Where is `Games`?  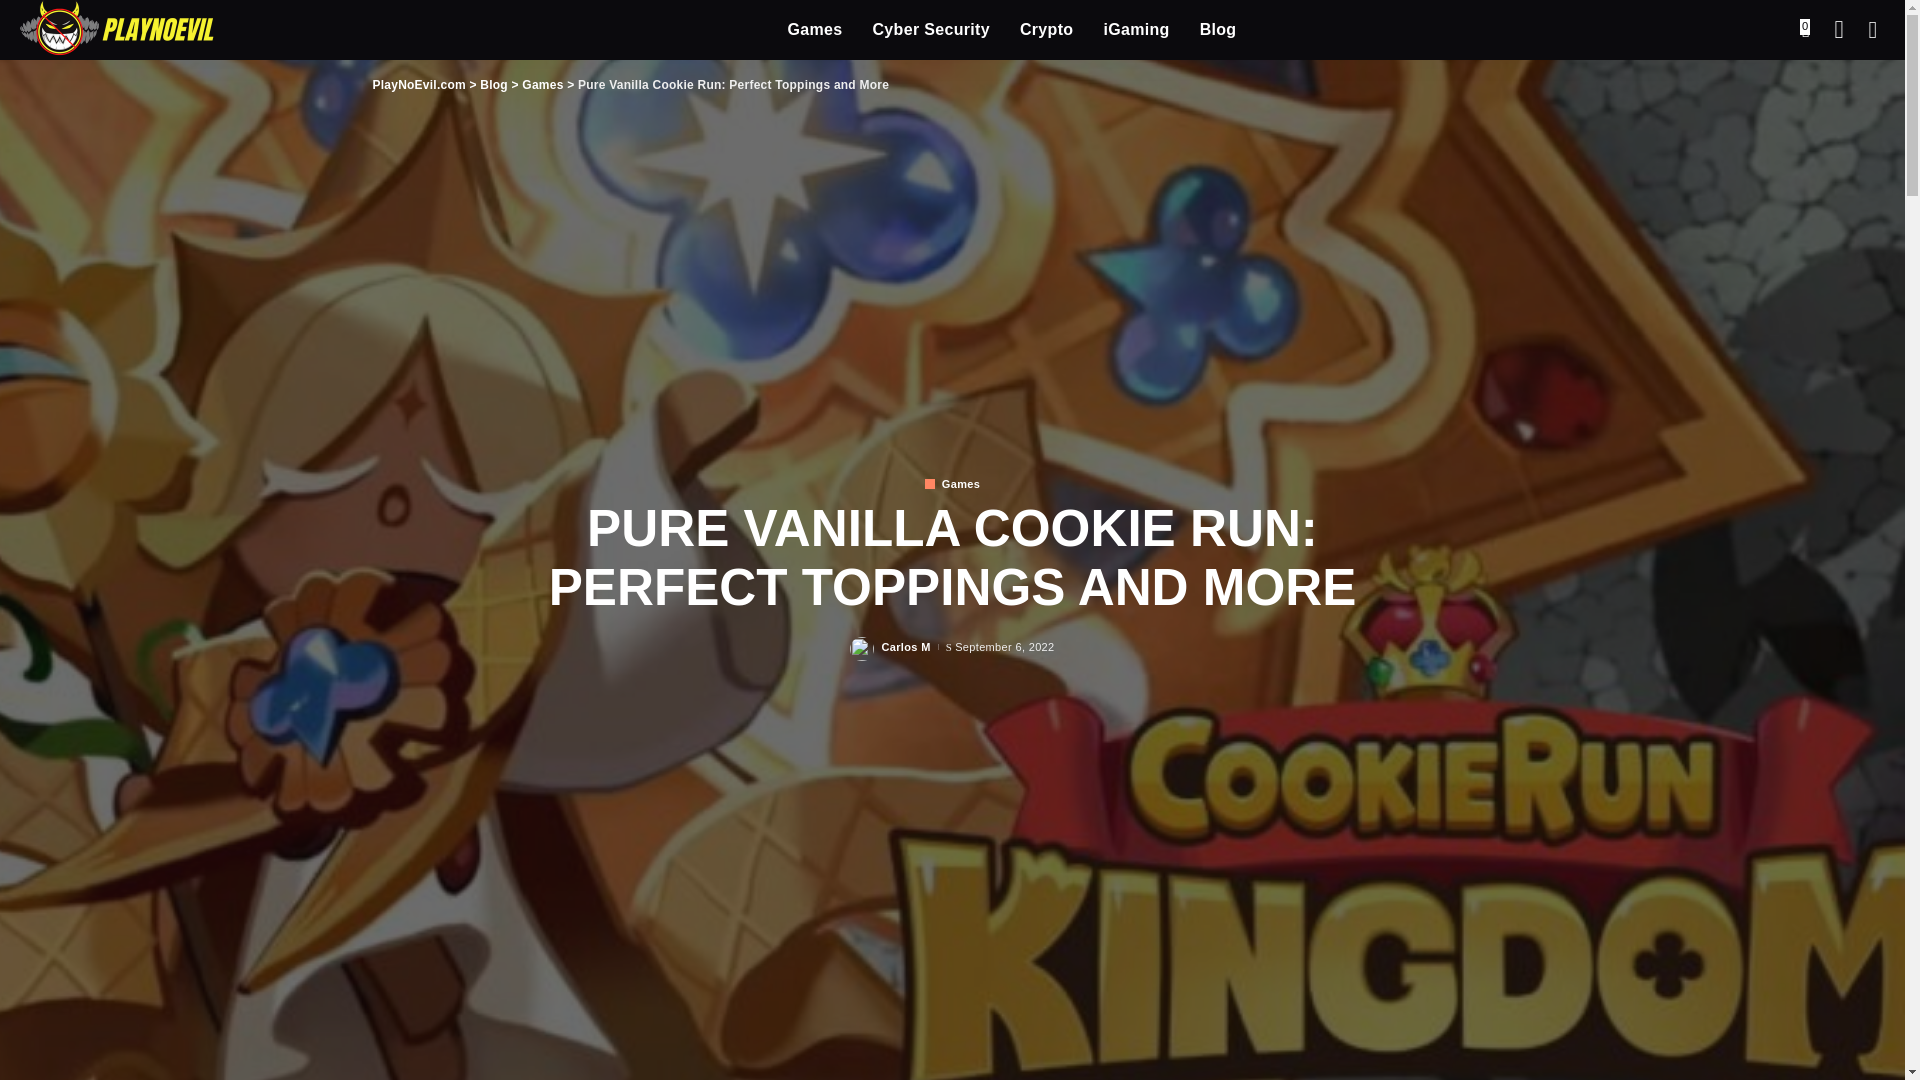
Games is located at coordinates (816, 30).